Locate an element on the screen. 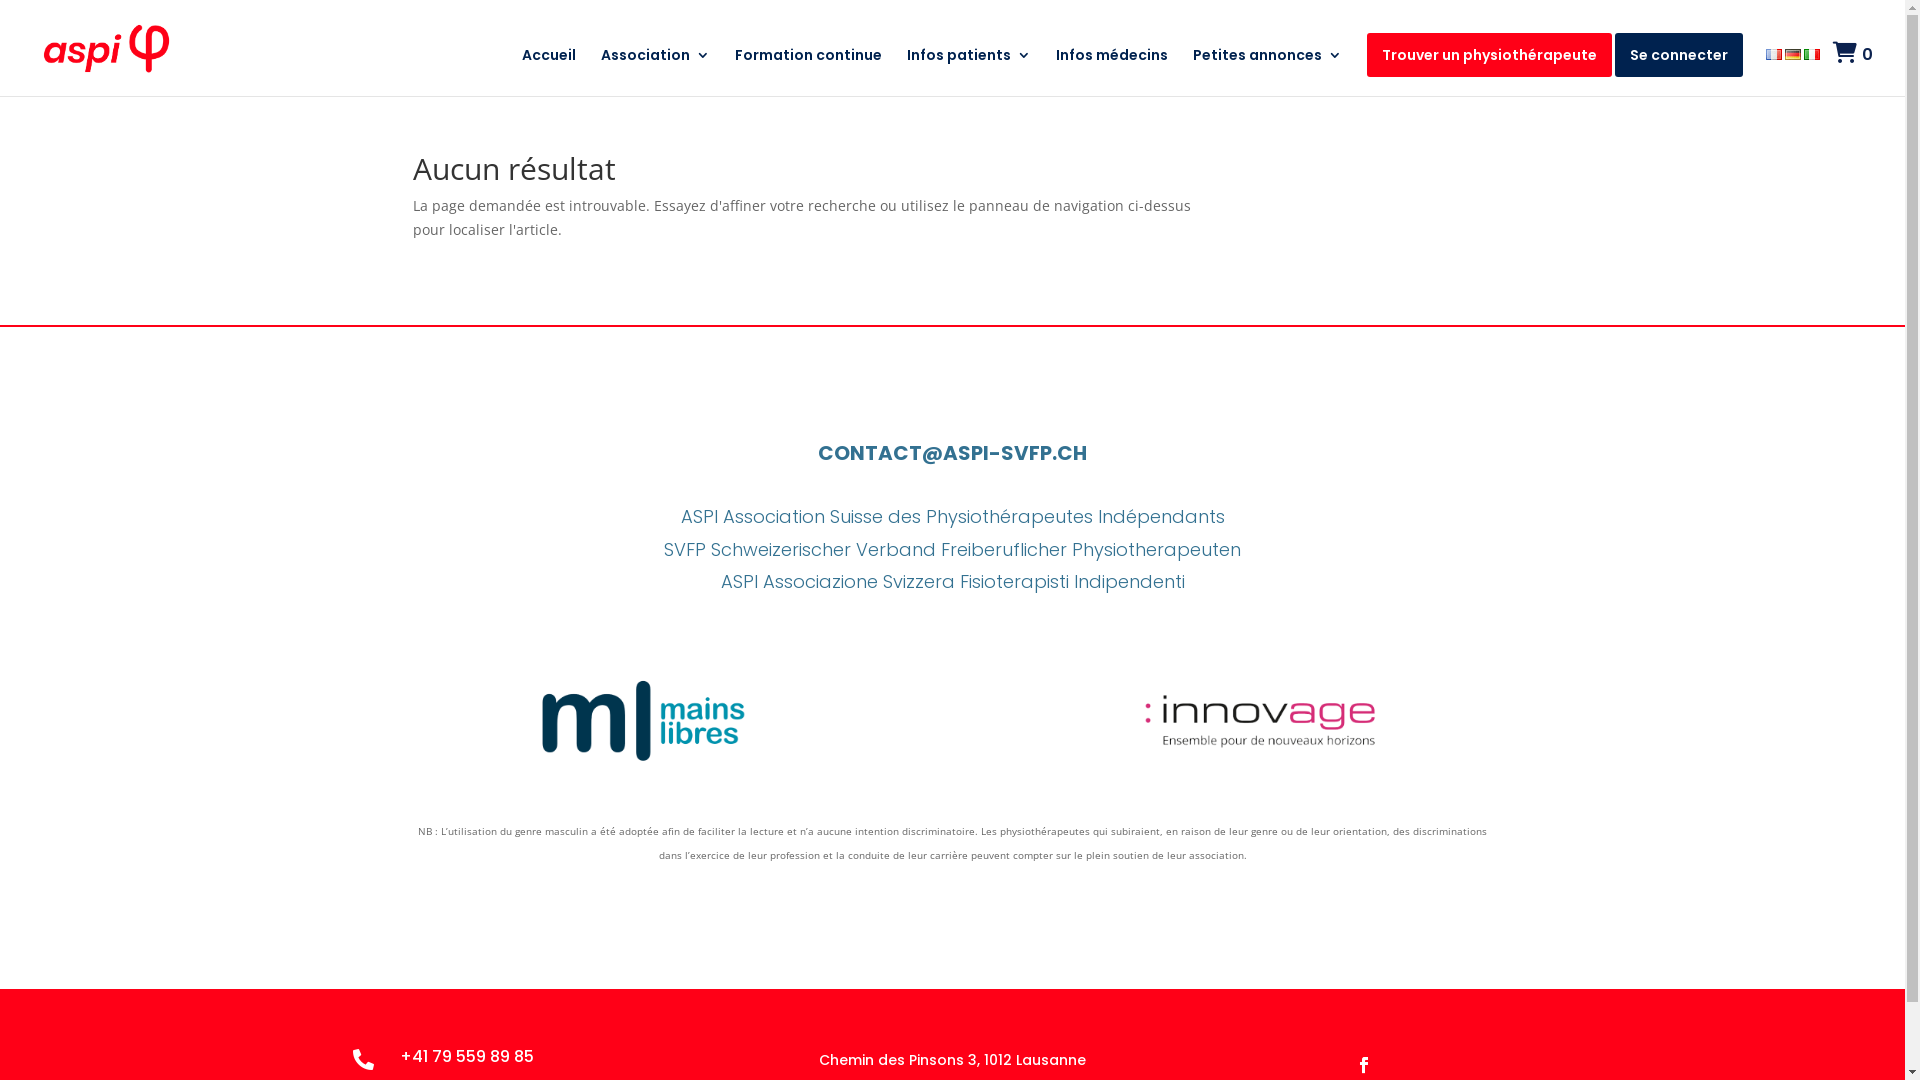 The width and height of the screenshot is (1920, 1080). 2-removebg-preview (1) is located at coordinates (643, 726).